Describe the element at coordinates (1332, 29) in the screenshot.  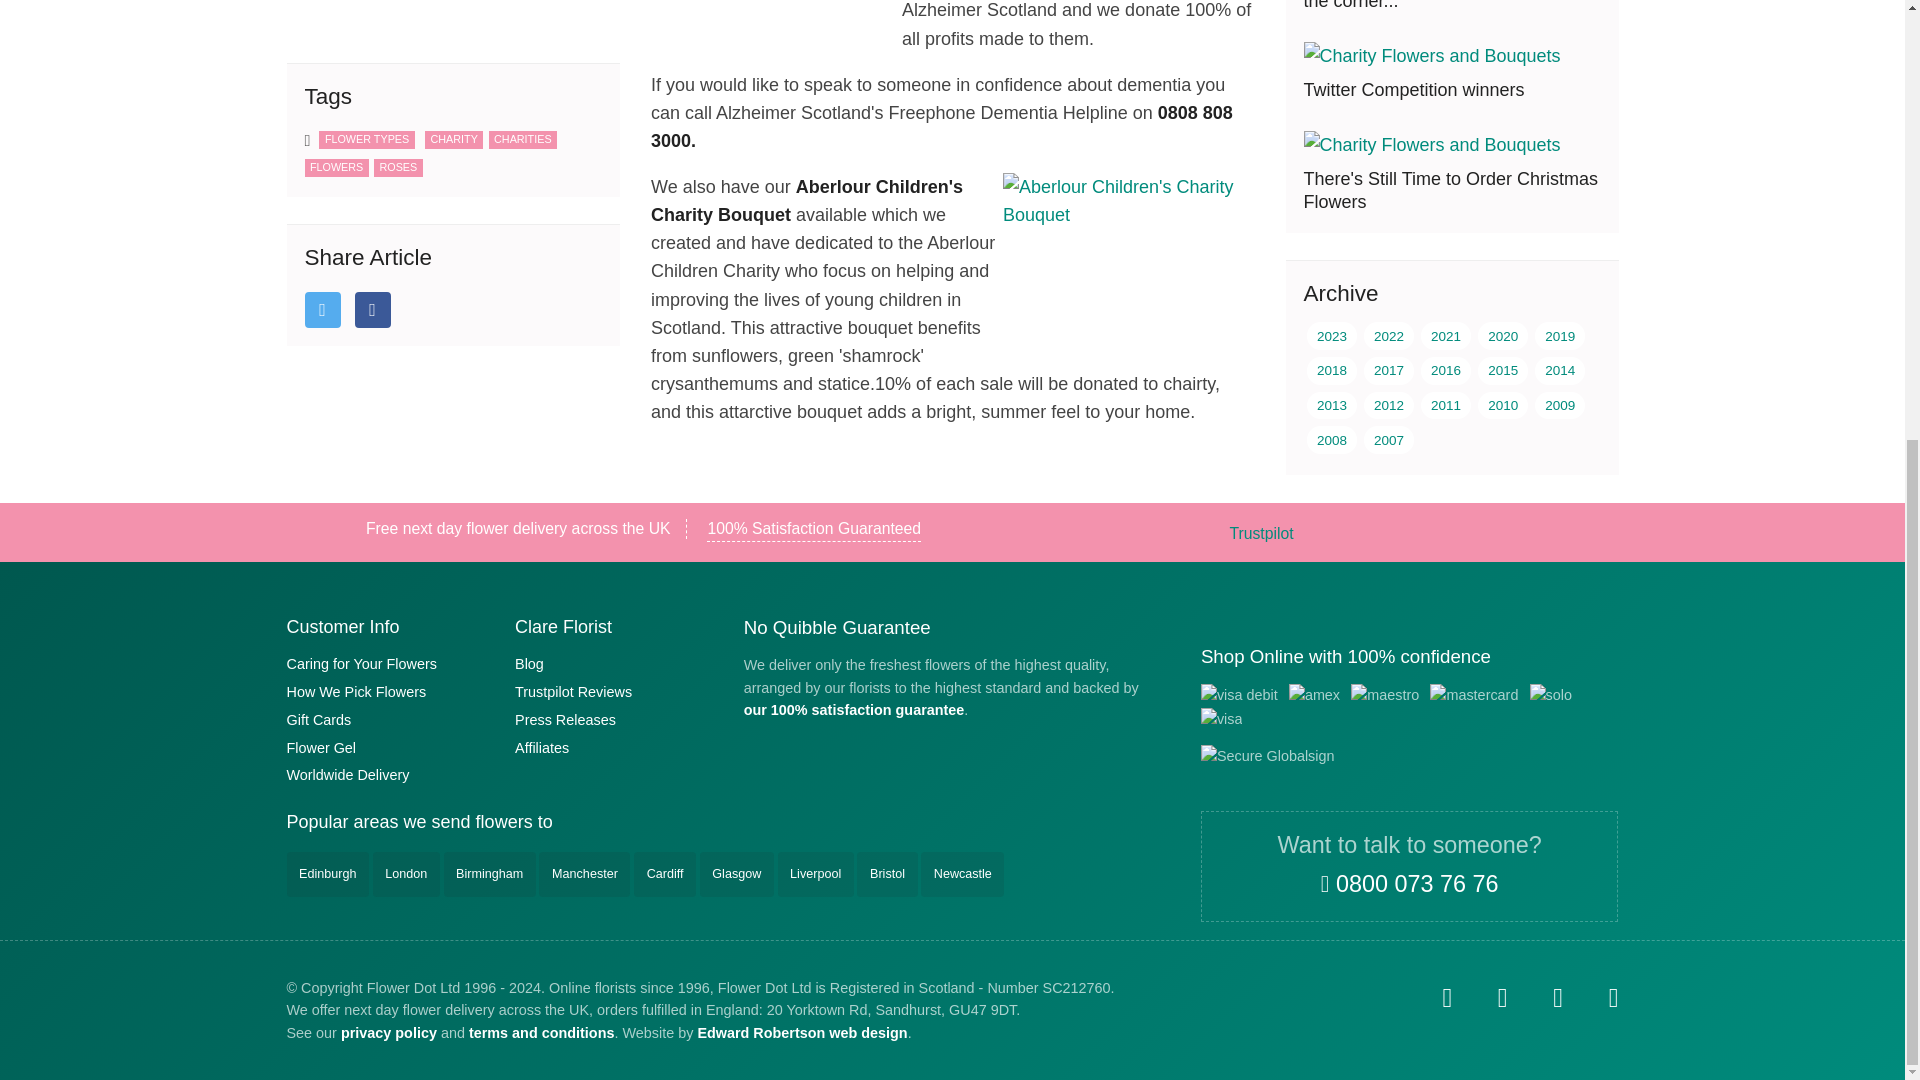
I see `Show posts from 2008` at that location.